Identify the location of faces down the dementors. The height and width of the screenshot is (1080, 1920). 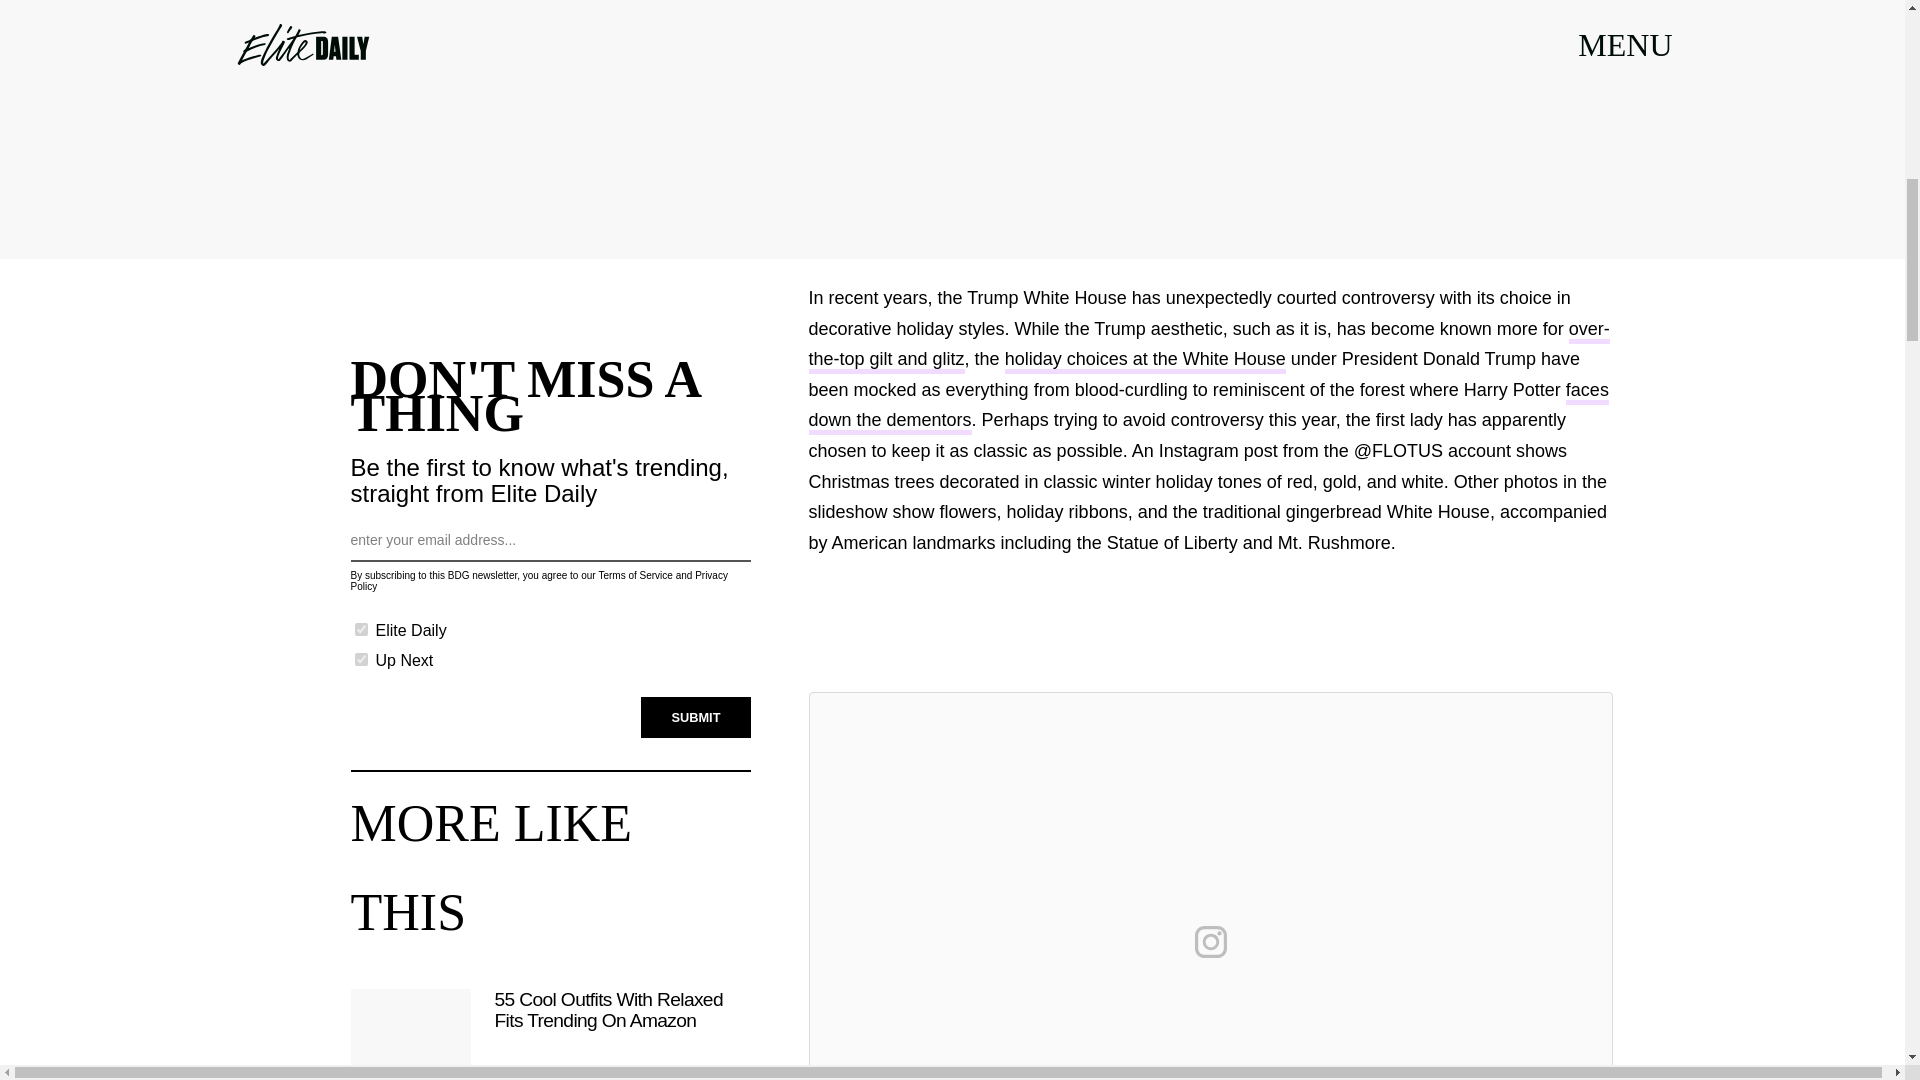
(1208, 408).